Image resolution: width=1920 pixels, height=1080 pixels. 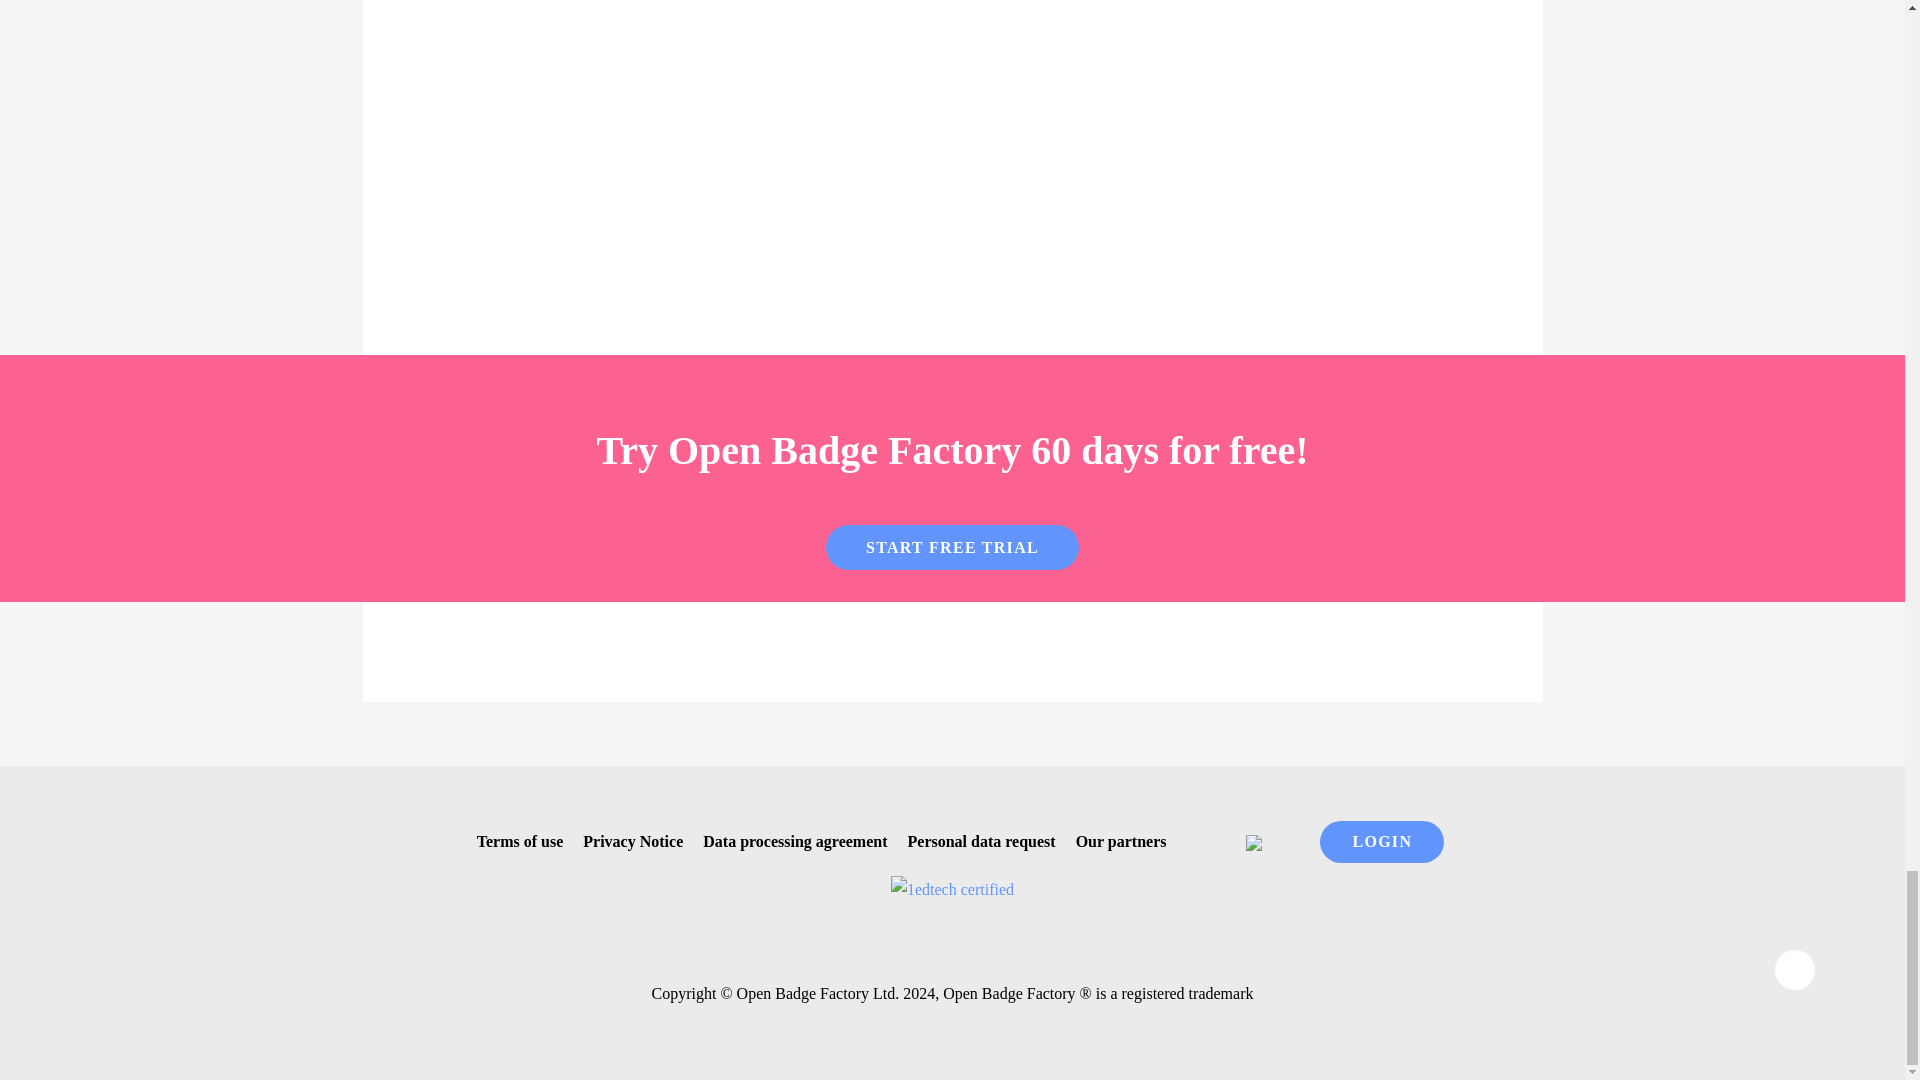 What do you see at coordinates (952, 548) in the screenshot?
I see `START FREE TRIAL` at bounding box center [952, 548].